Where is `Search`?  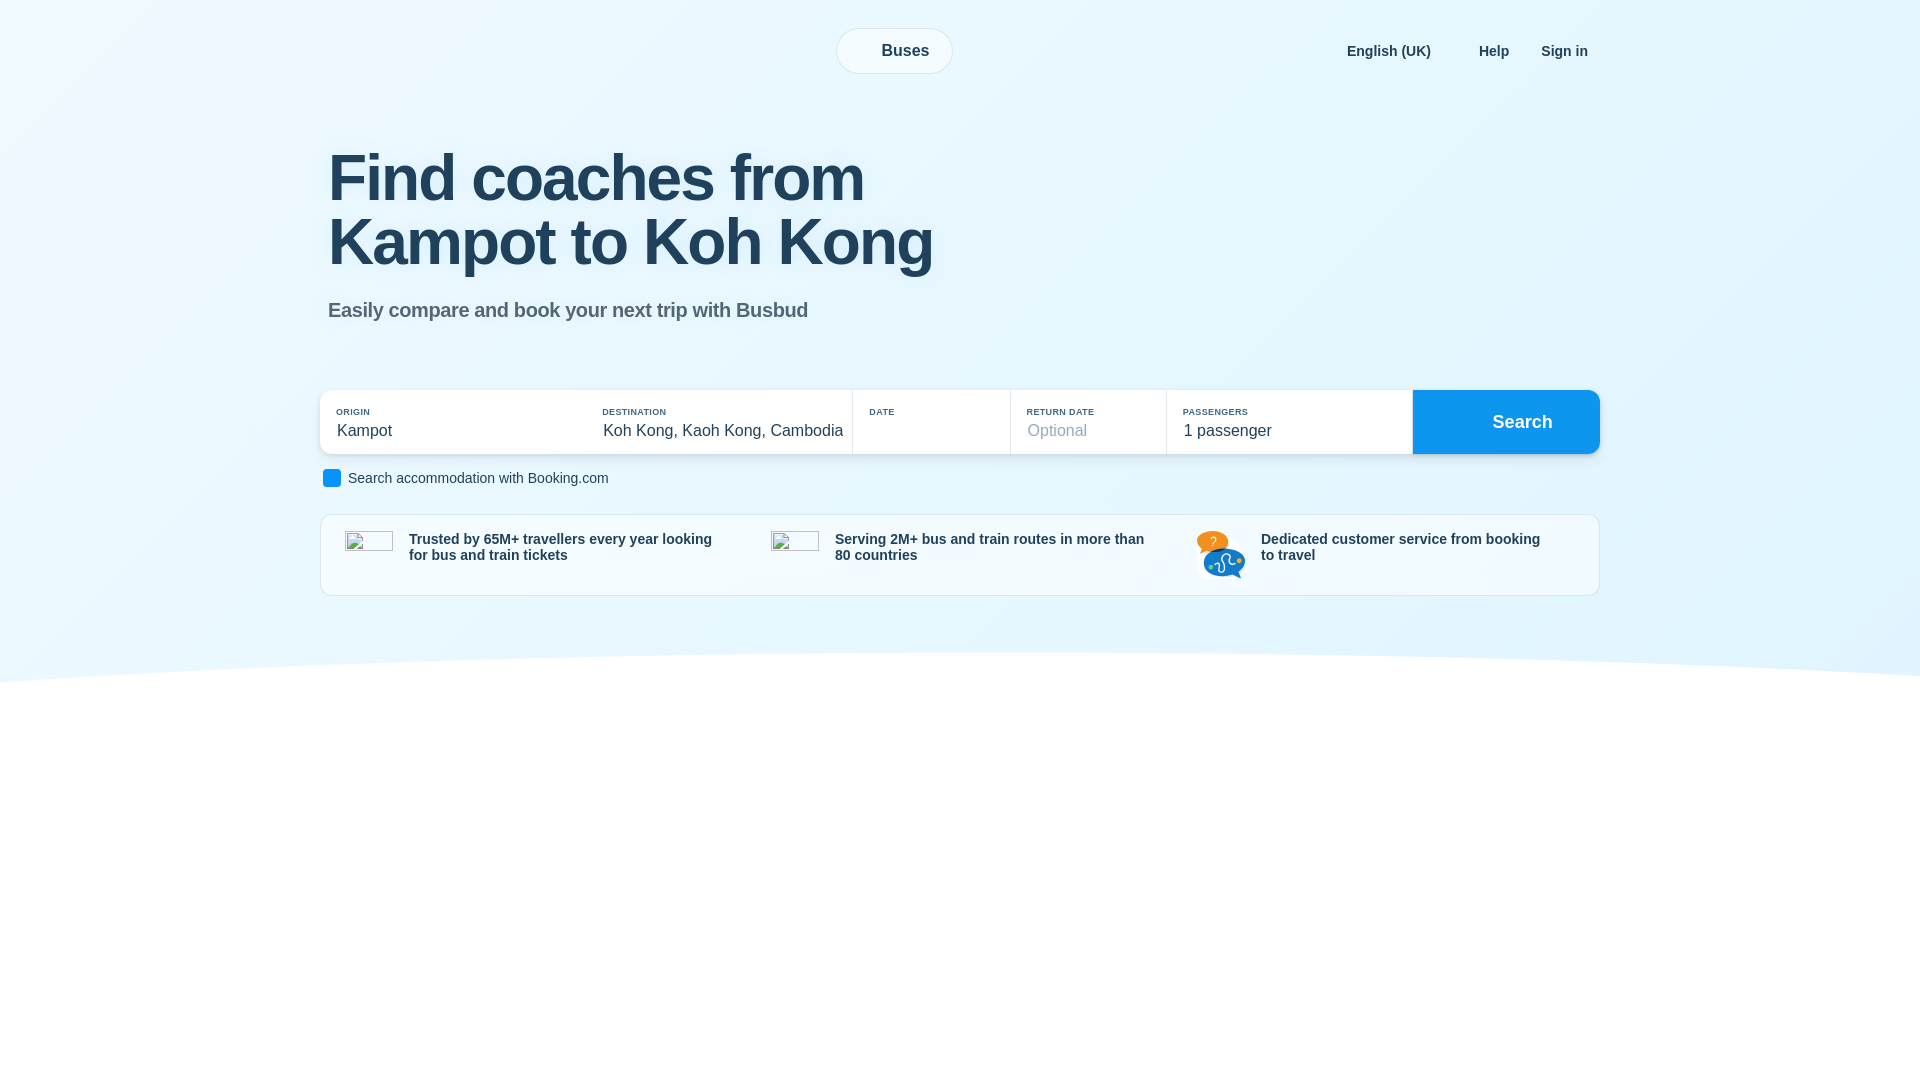
Search is located at coordinates (1506, 421).